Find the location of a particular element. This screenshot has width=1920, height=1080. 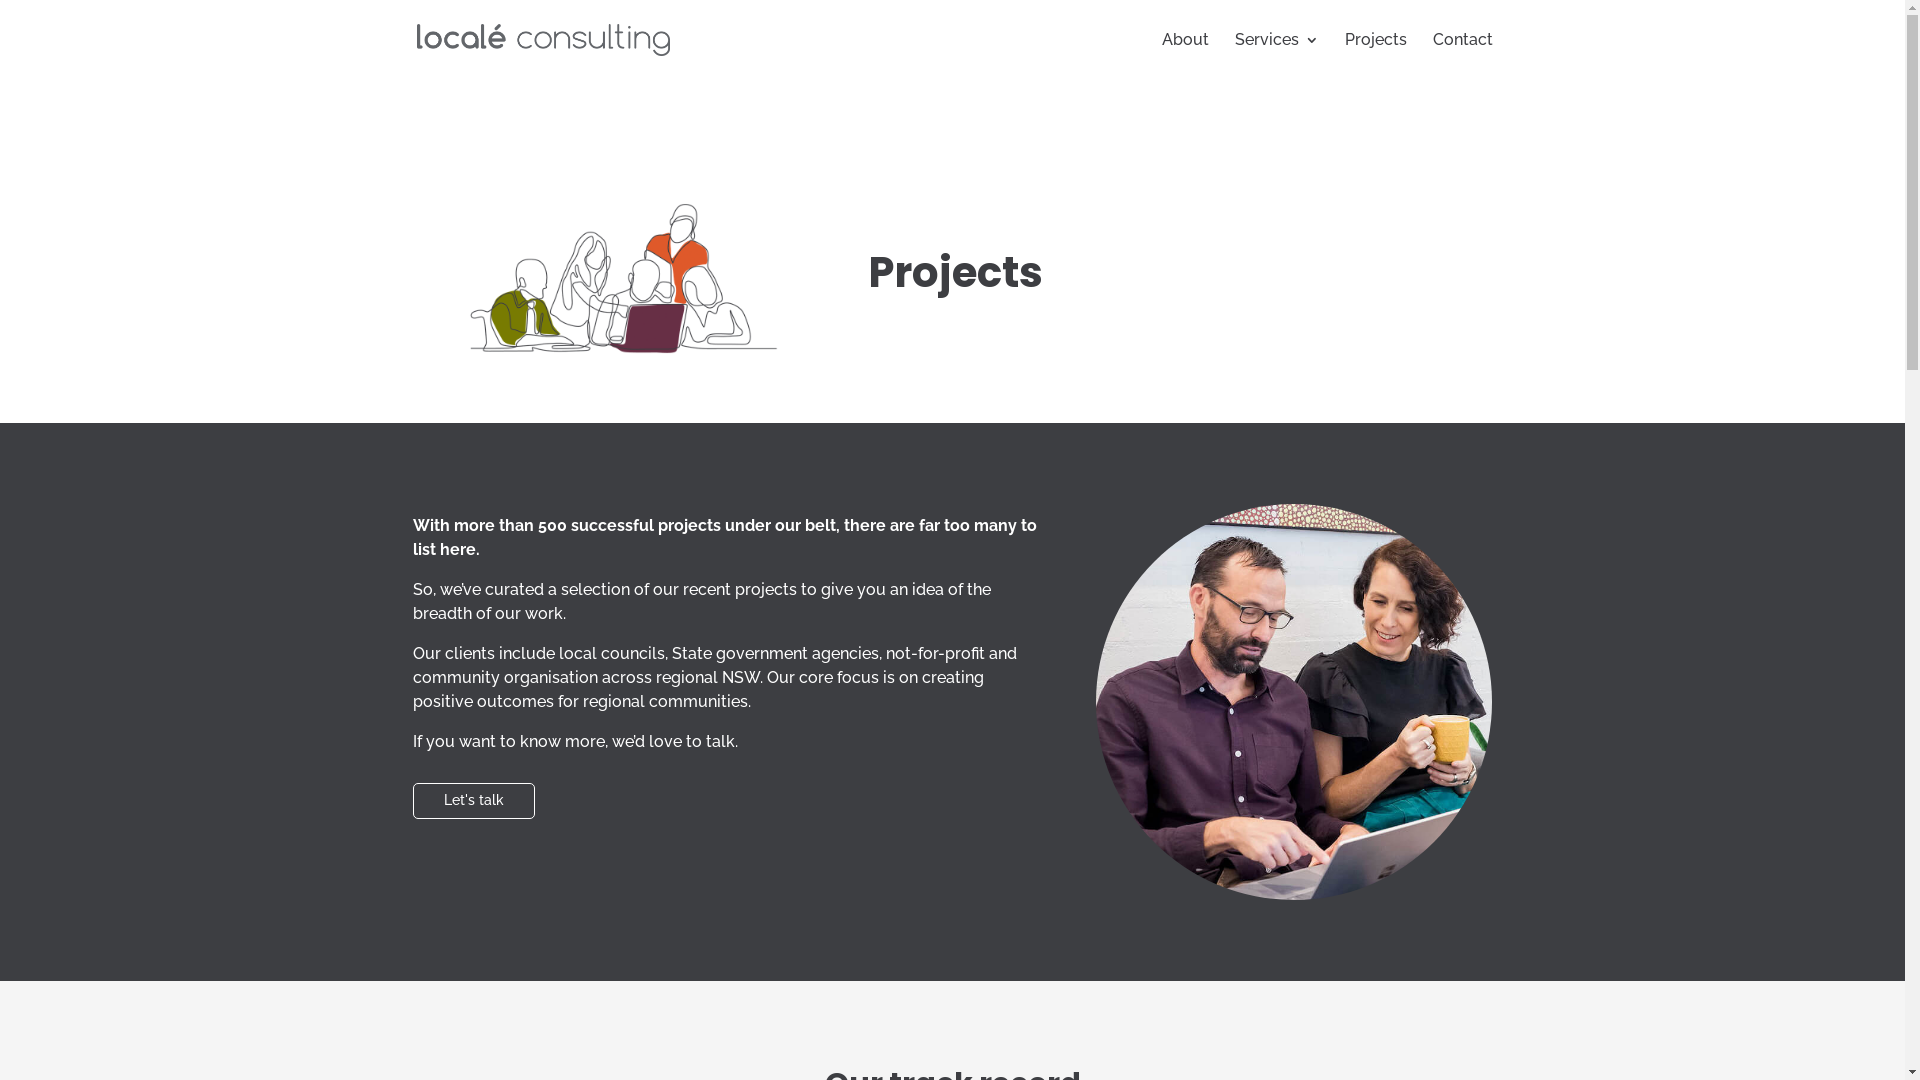

About is located at coordinates (1186, 56).